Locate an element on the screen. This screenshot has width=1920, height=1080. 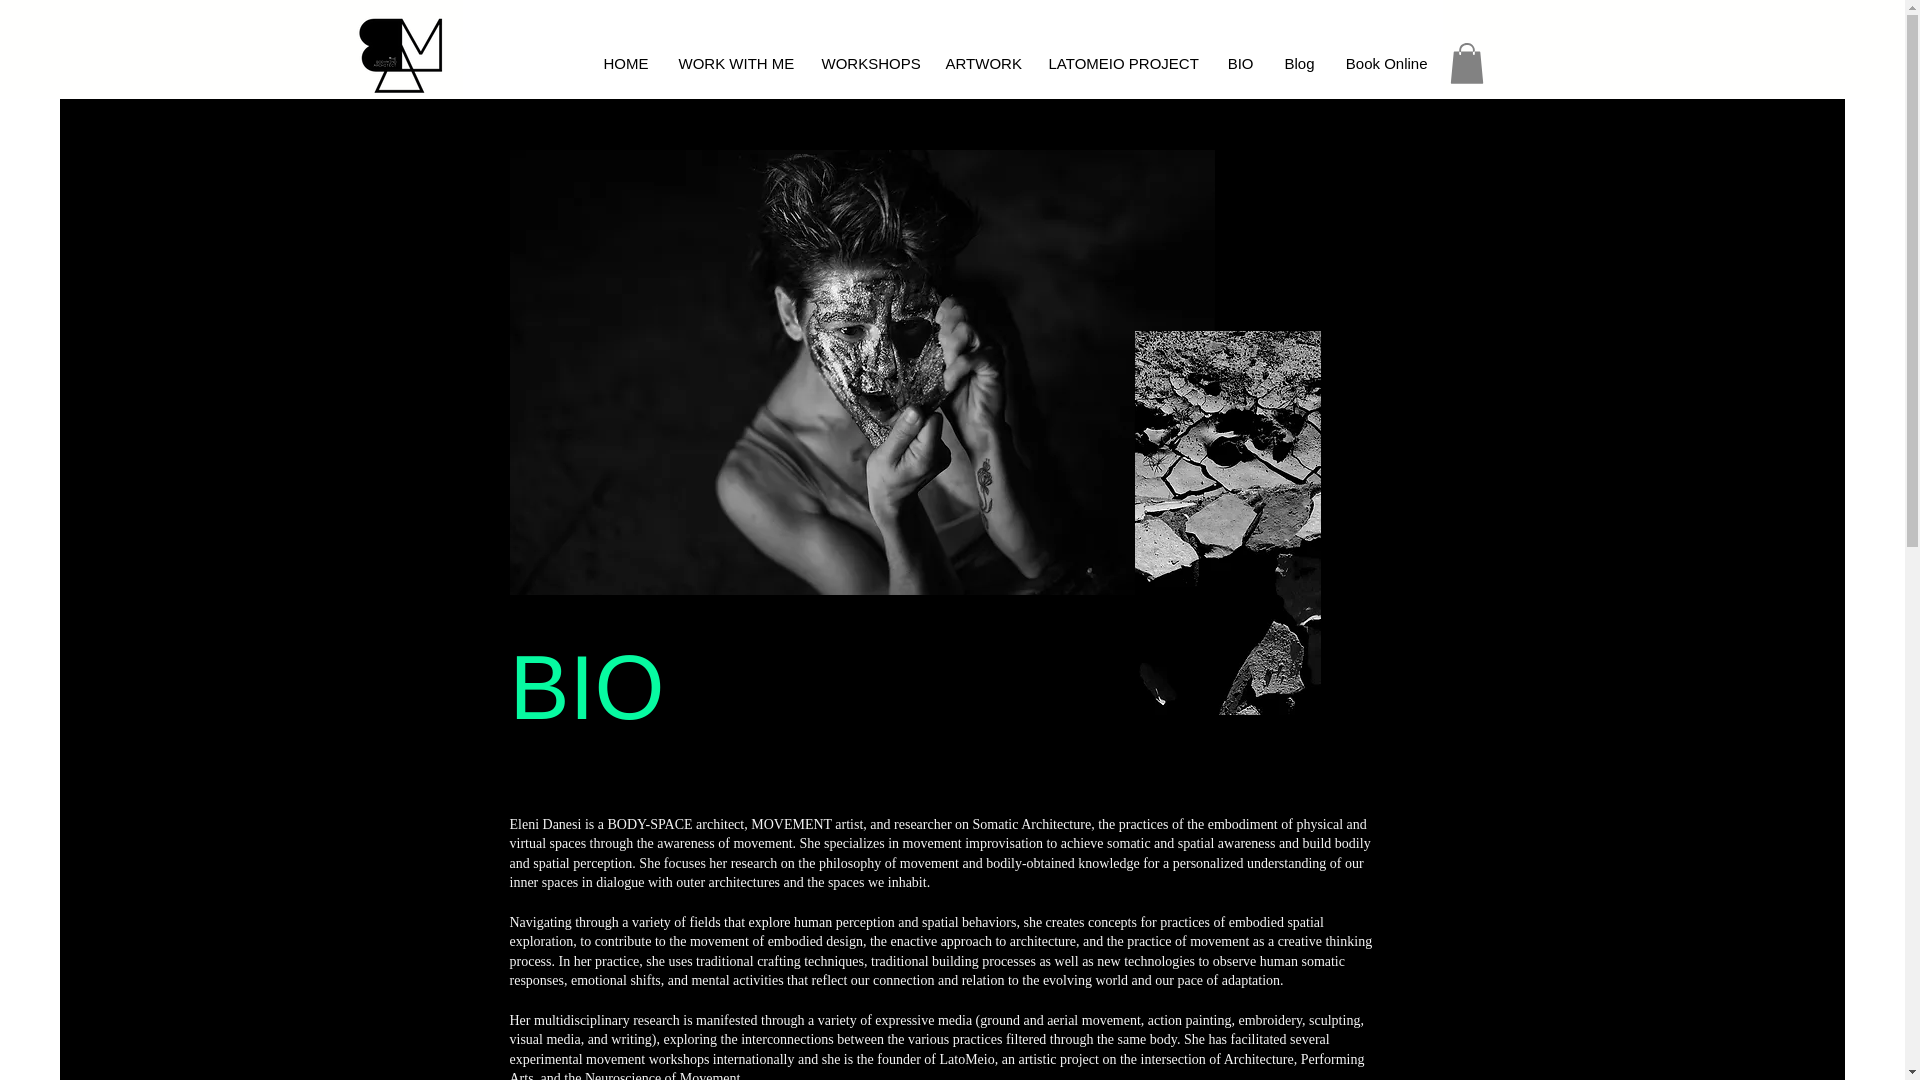
LATOMEIO PROJECT is located at coordinates (1124, 64).